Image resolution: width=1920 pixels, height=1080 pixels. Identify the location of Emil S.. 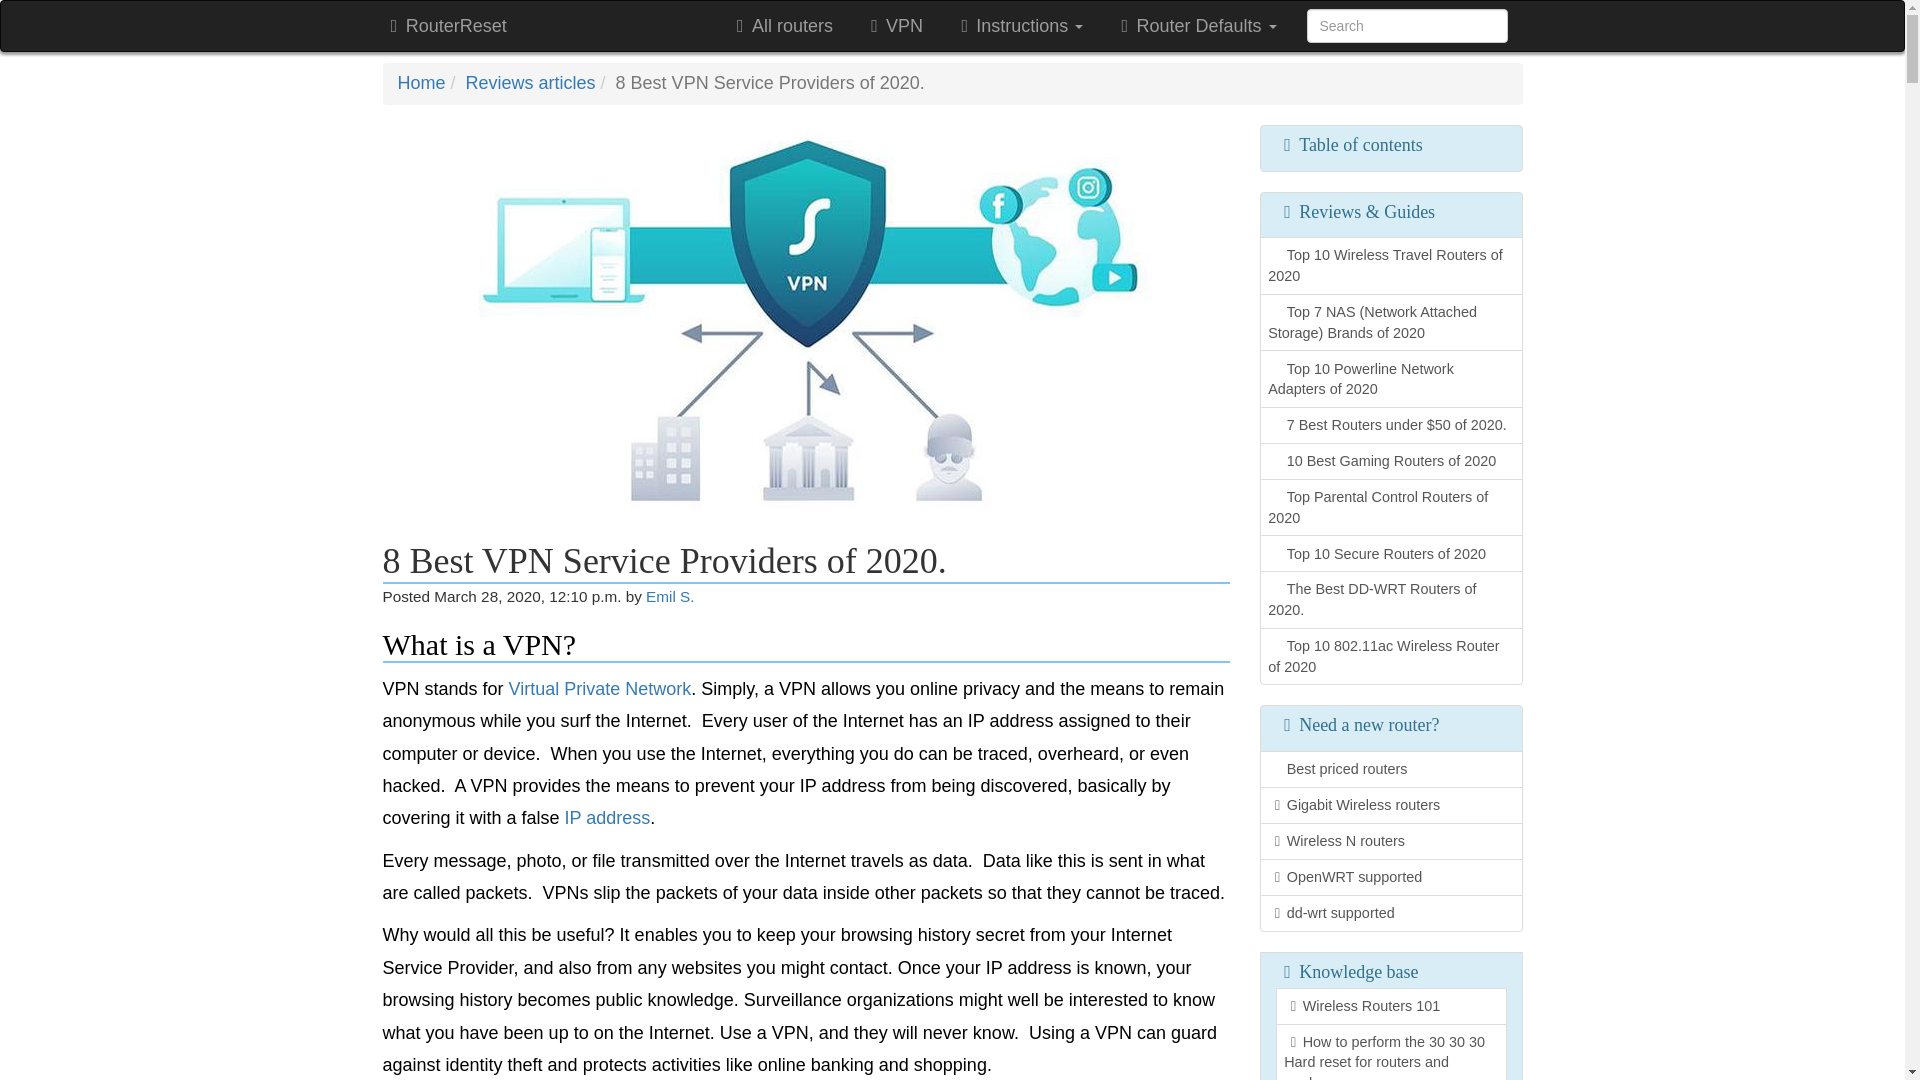
(669, 596).